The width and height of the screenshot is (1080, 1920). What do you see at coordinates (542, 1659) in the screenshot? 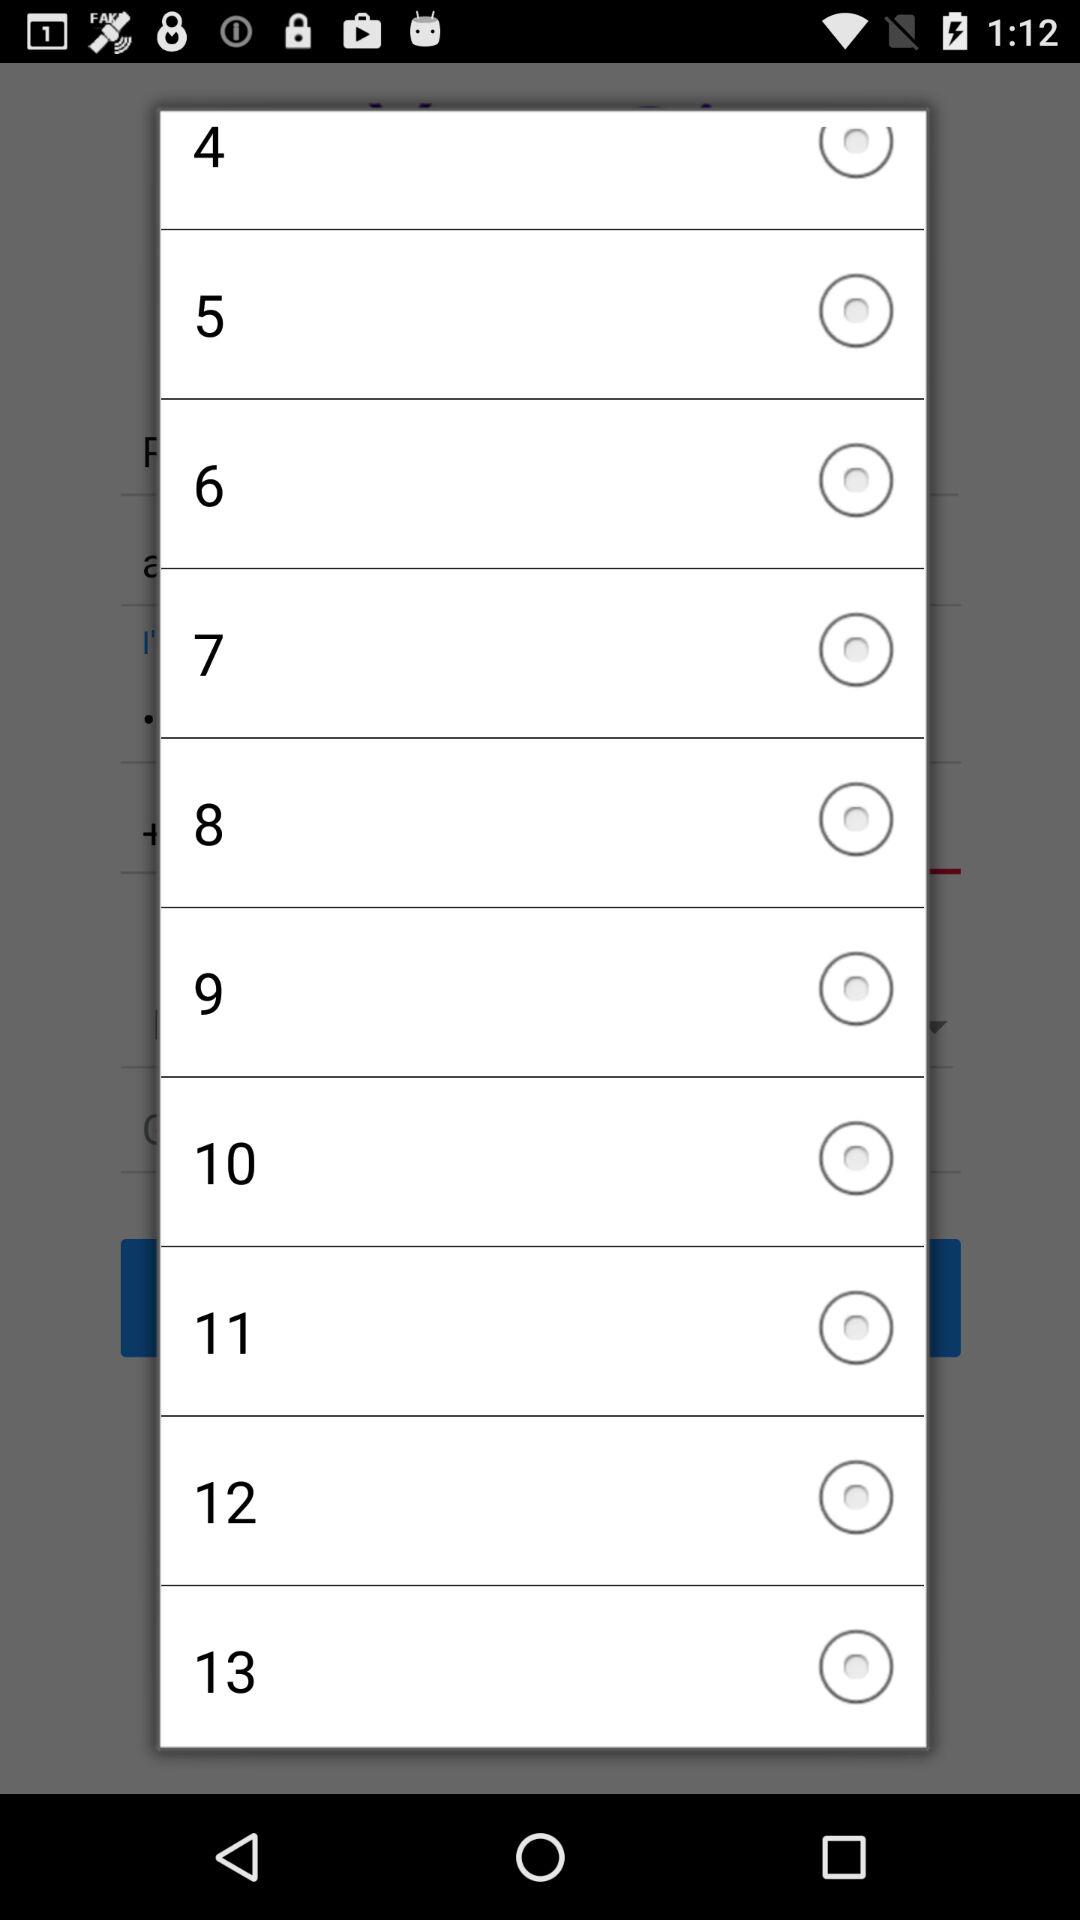
I see `scroll to the 13 icon` at bounding box center [542, 1659].